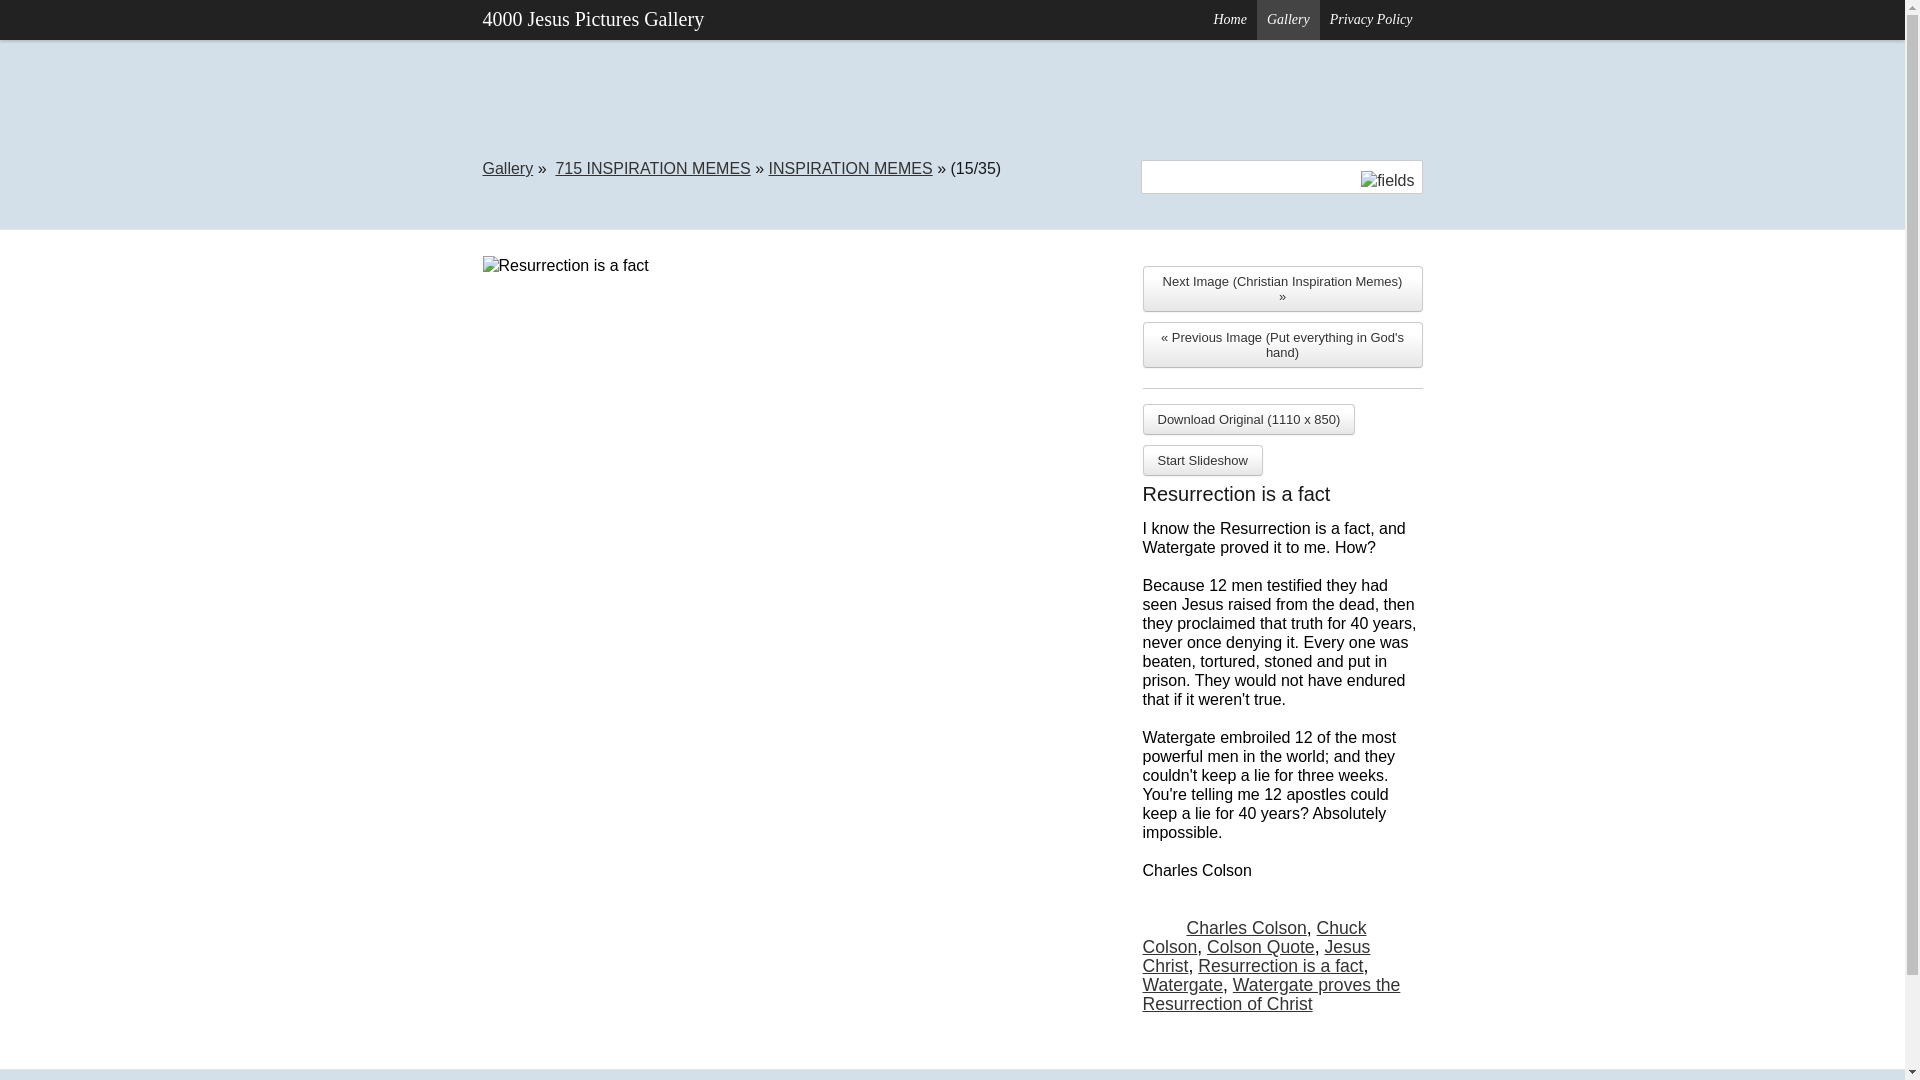  What do you see at coordinates (592, 20) in the screenshot?
I see `4000 Jesus Pictures Gallery` at bounding box center [592, 20].